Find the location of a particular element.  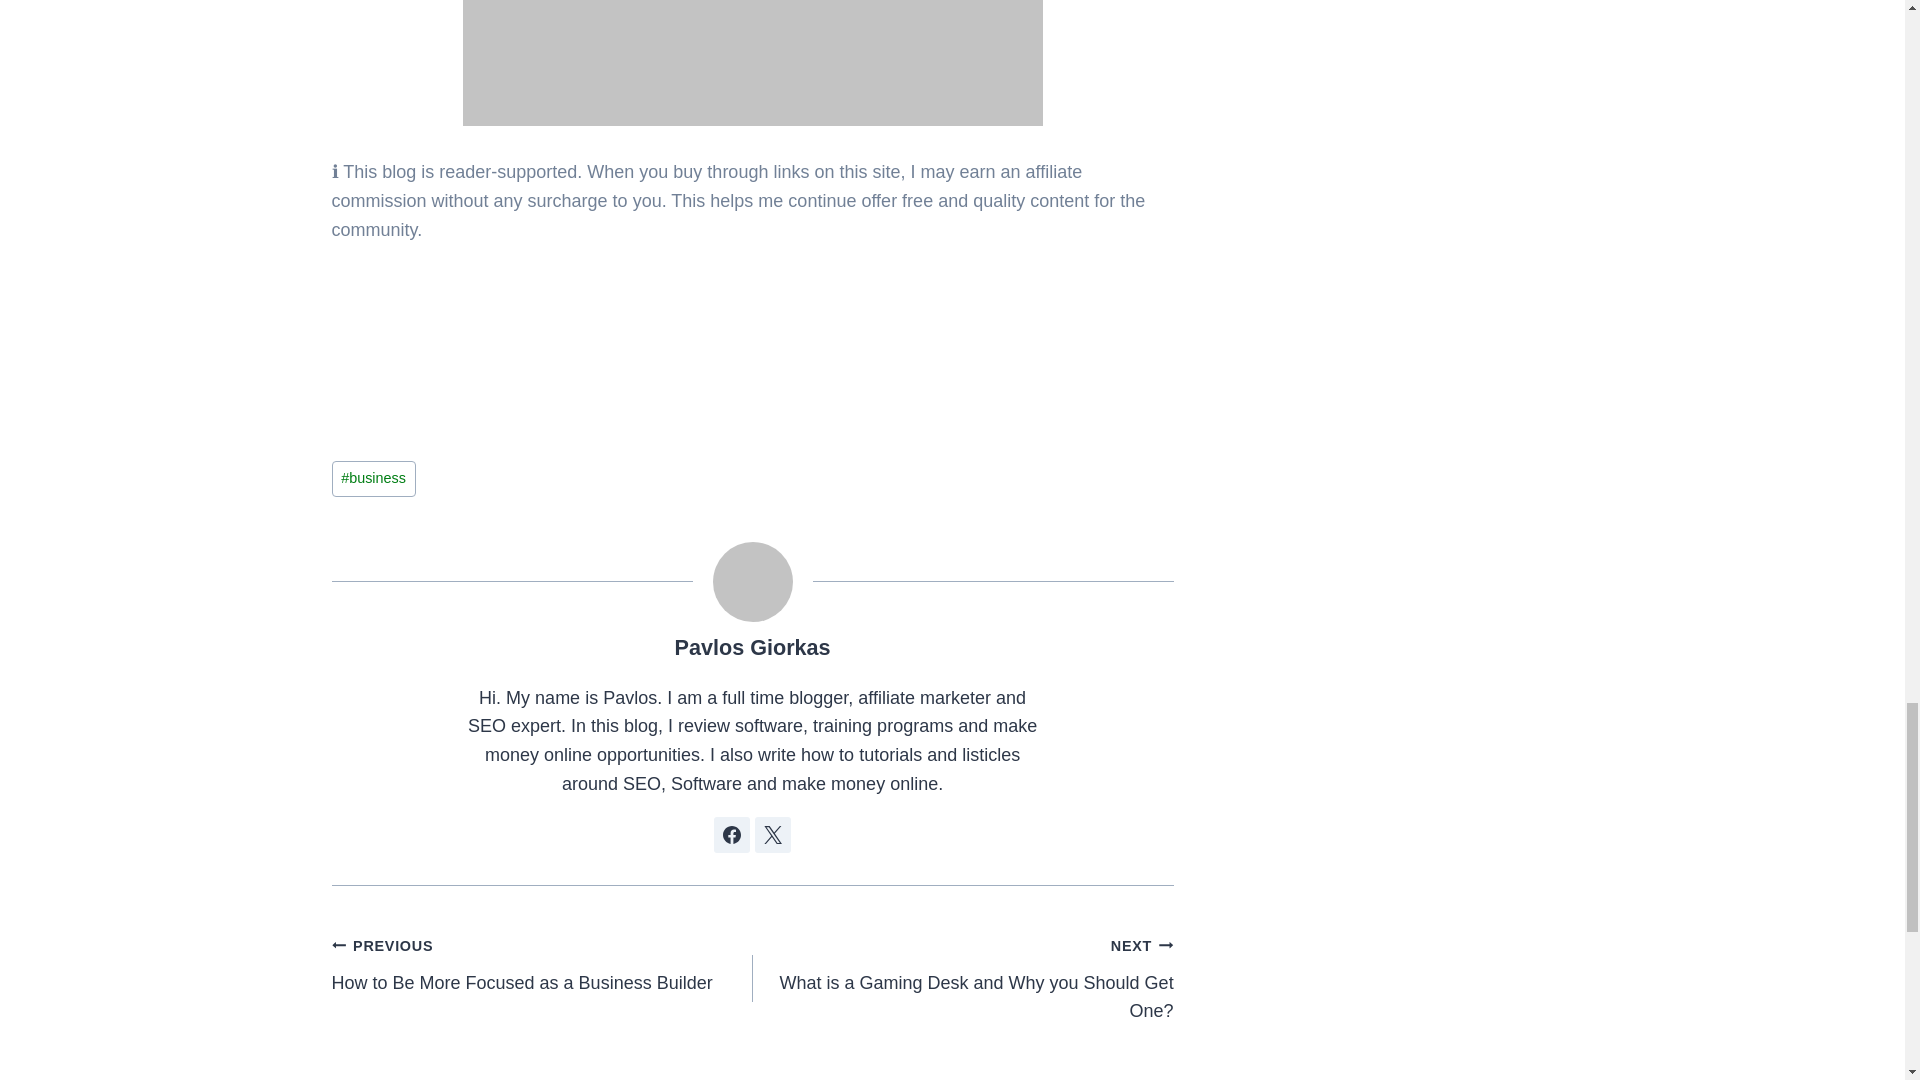

Follow Pavlos Giorkas on X formerly Twitter is located at coordinates (962, 978).